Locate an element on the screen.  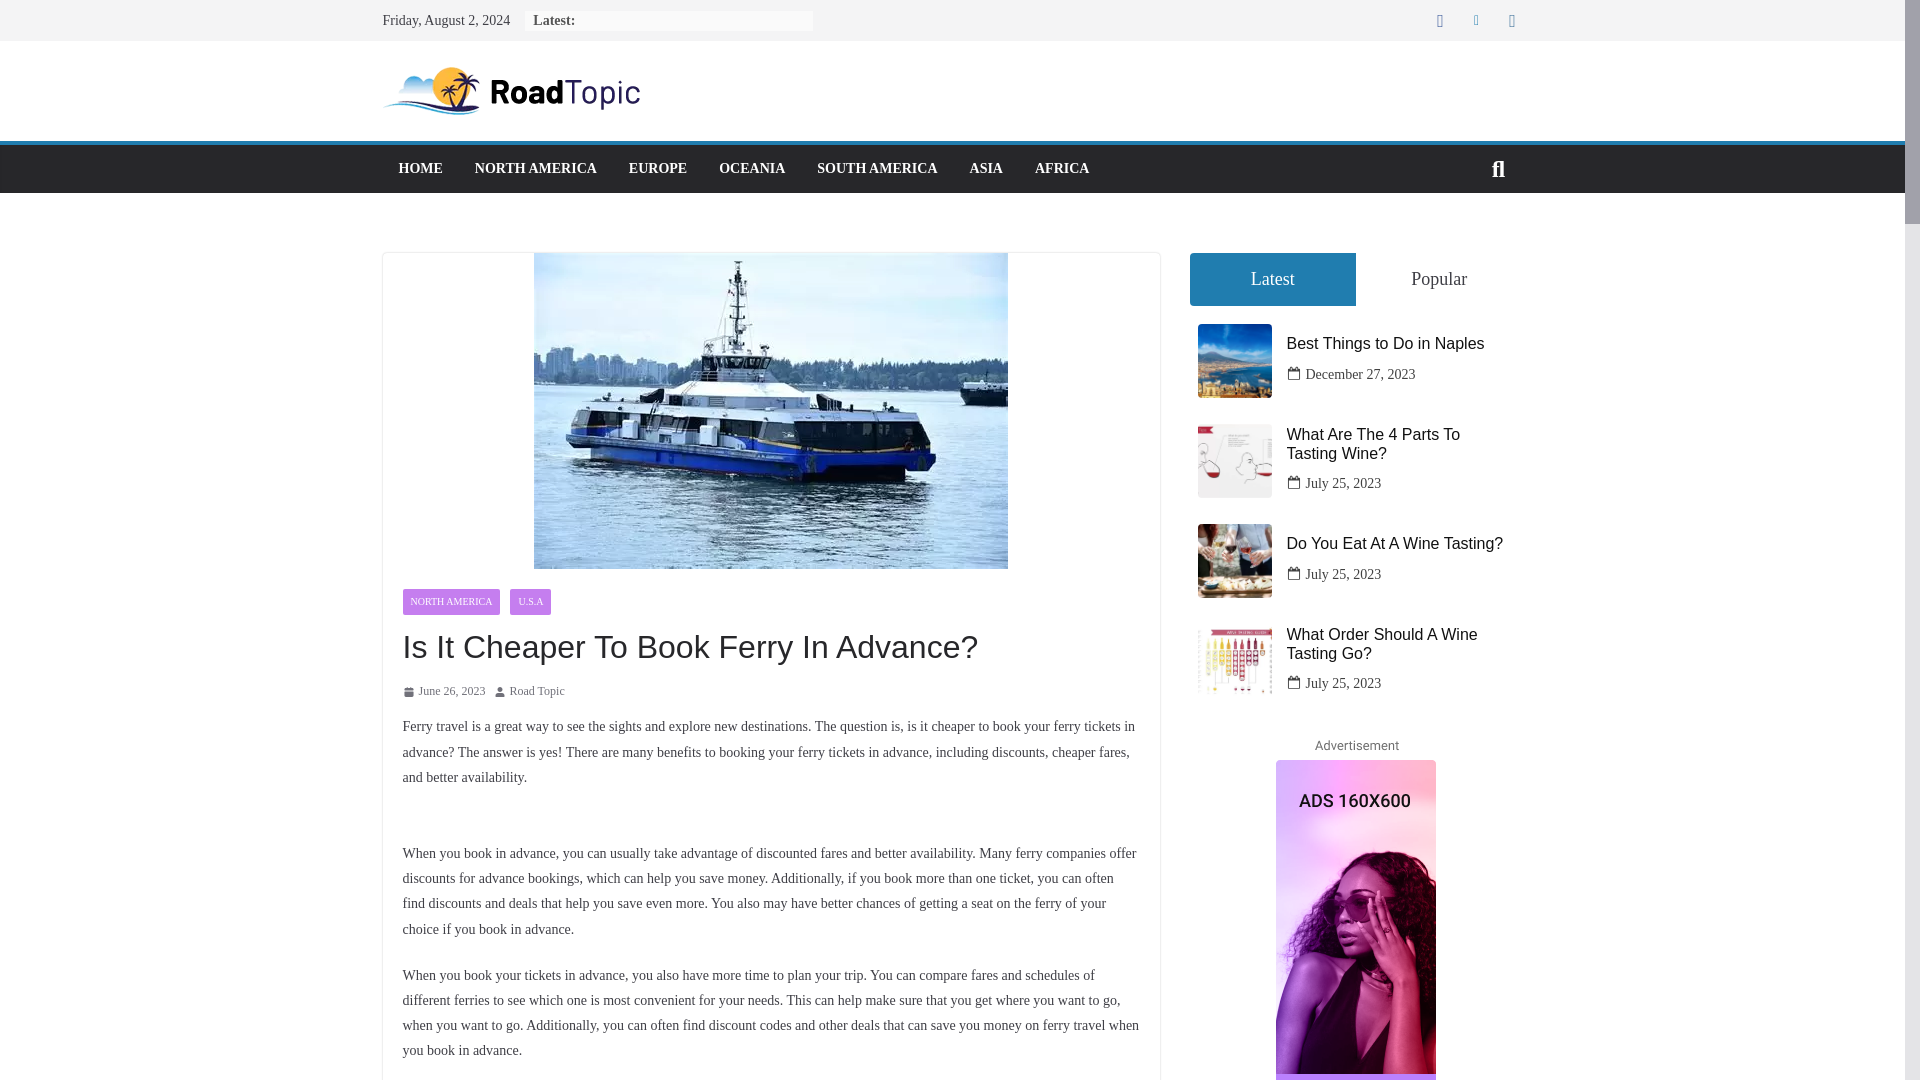
Best Things to Do in Naples is located at coordinates (1400, 343).